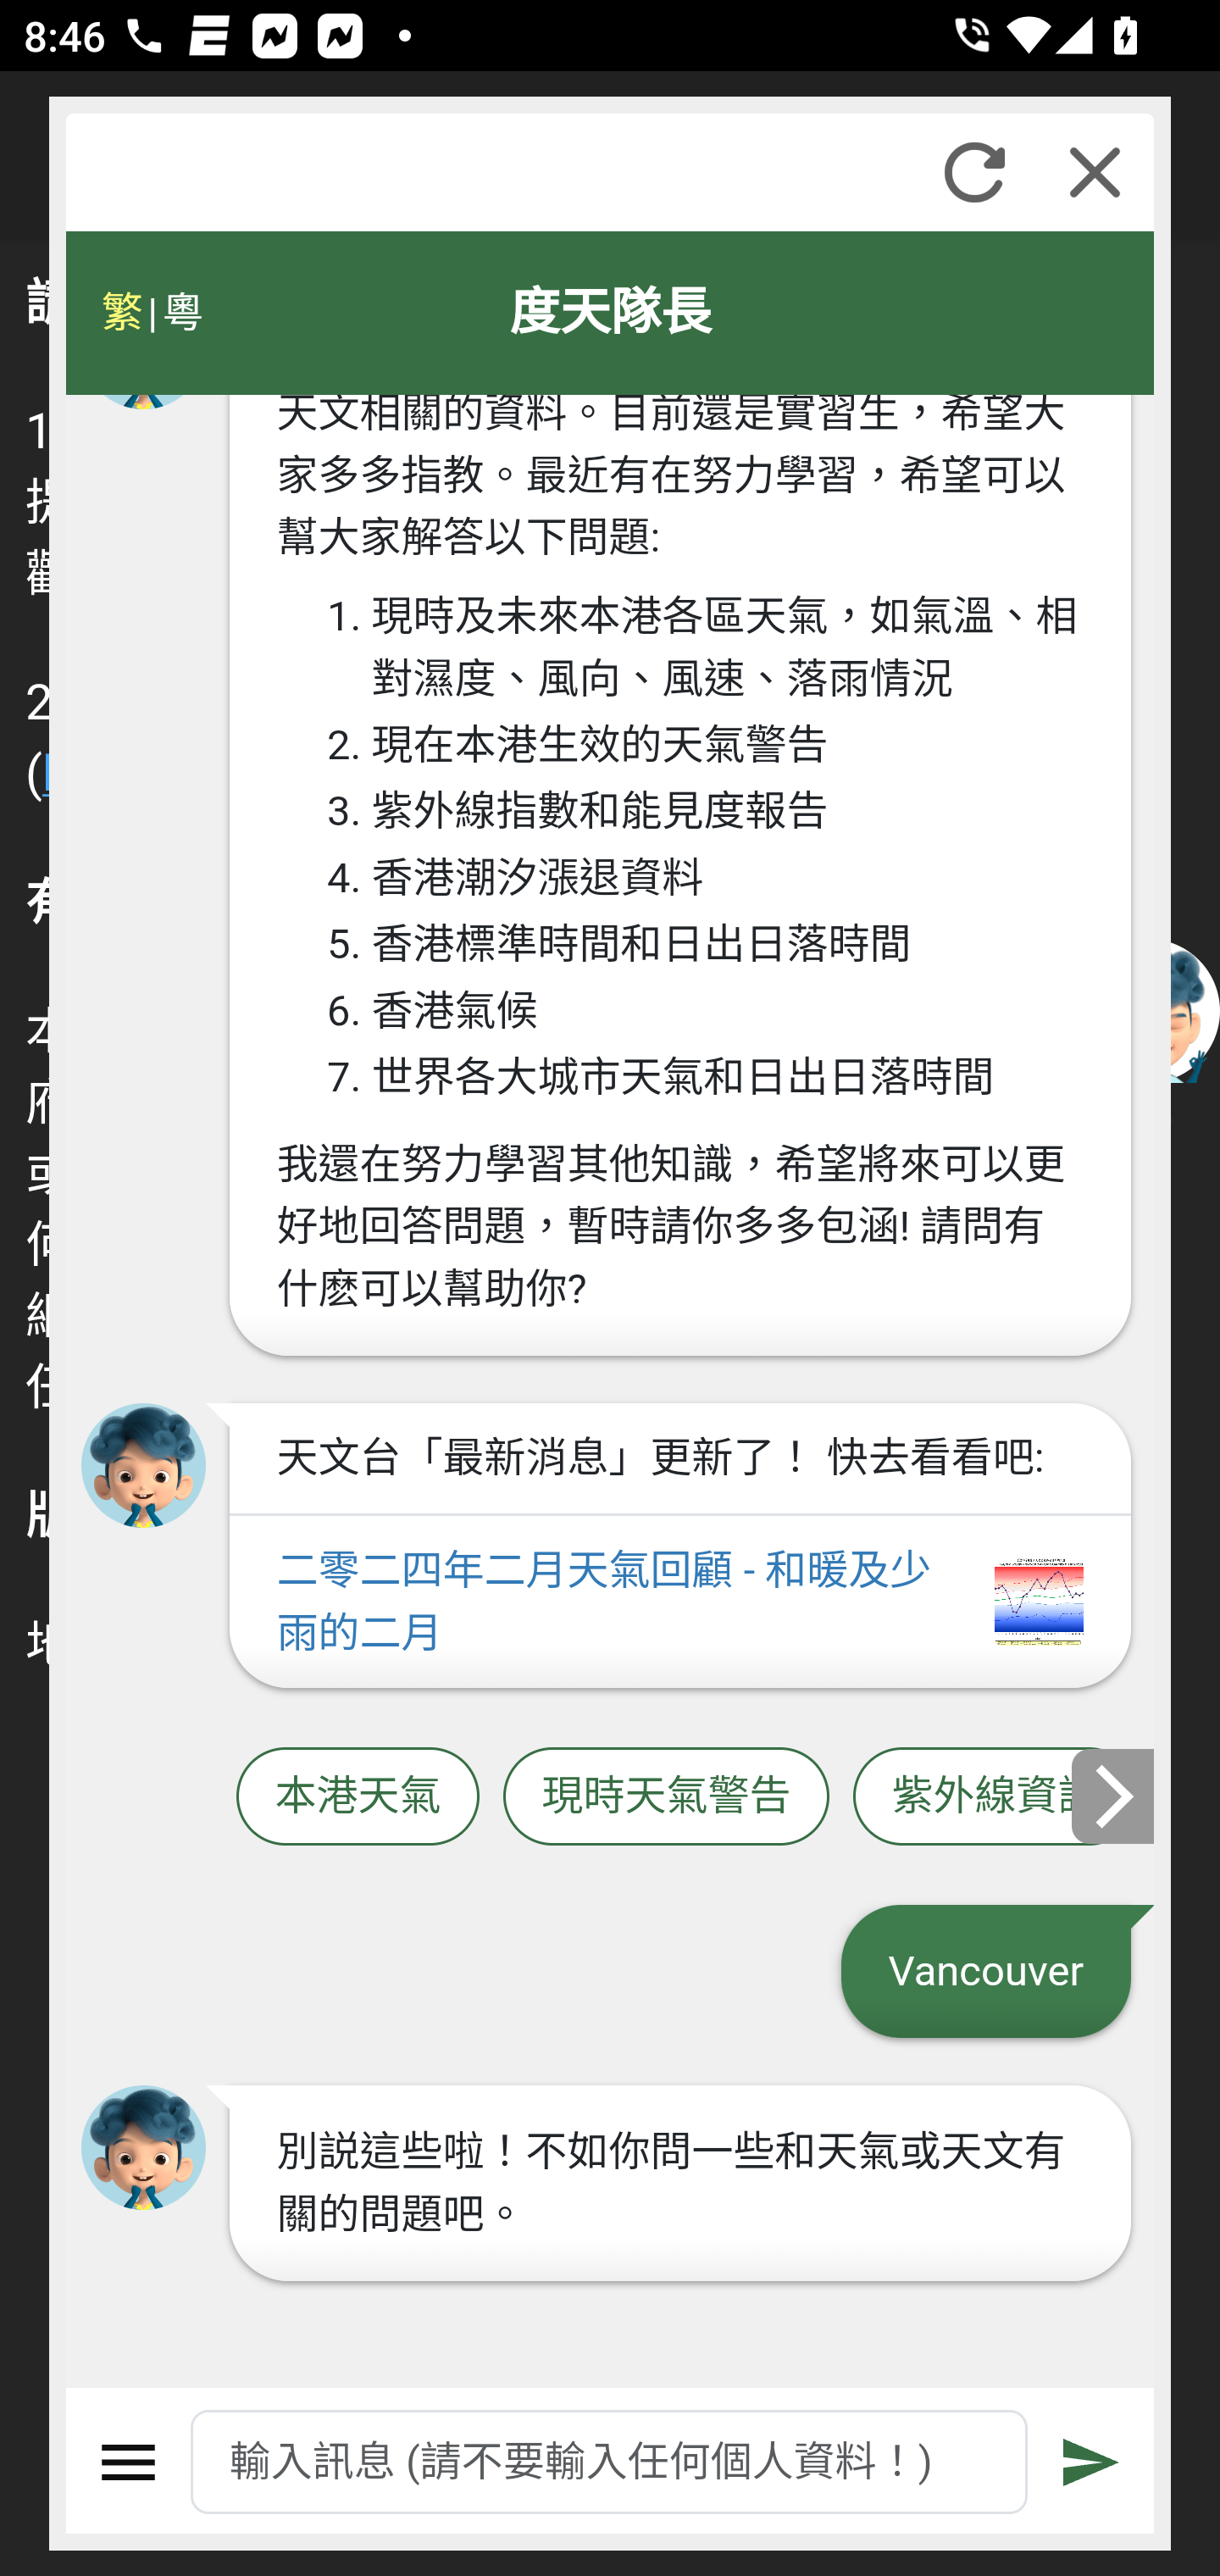  Describe the element at coordinates (1092, 2462) in the screenshot. I see `遞交` at that location.